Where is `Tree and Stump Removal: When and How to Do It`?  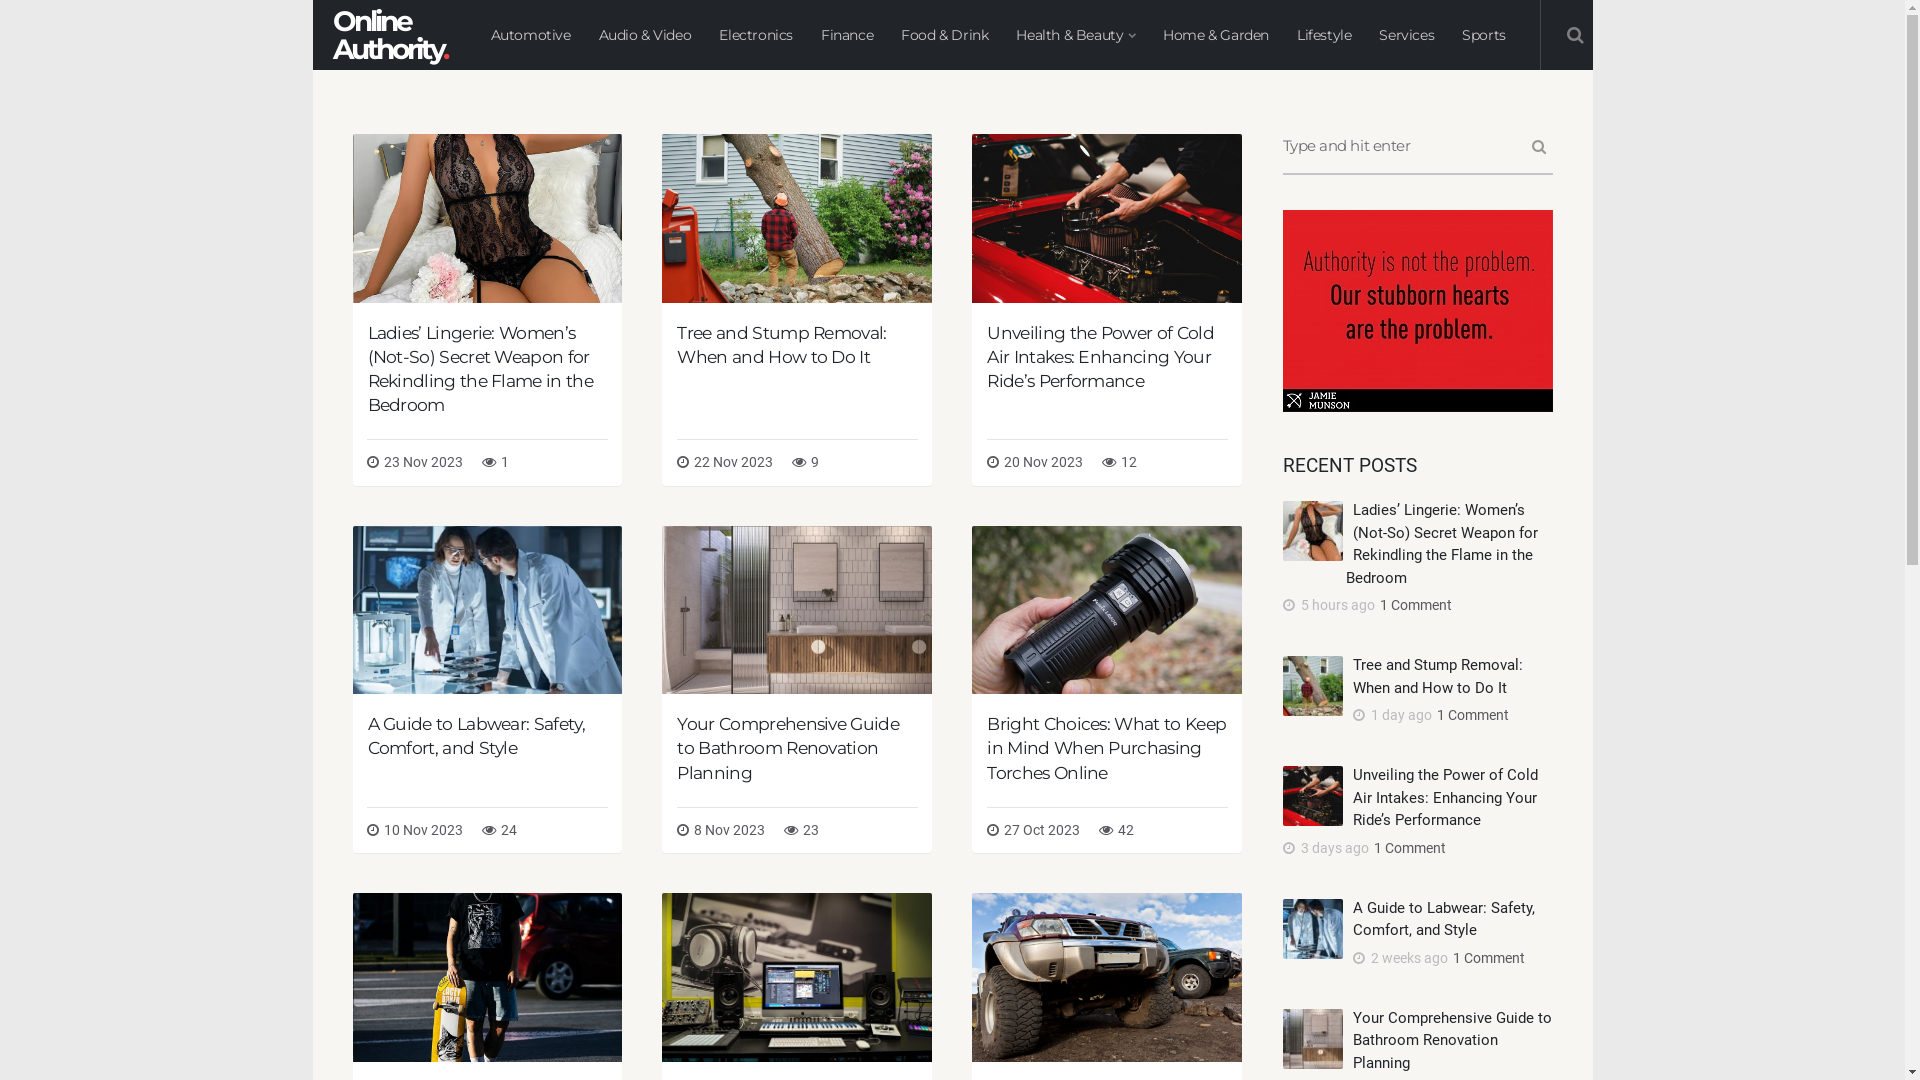
Tree and Stump Removal: When and How to Do It is located at coordinates (782, 344).